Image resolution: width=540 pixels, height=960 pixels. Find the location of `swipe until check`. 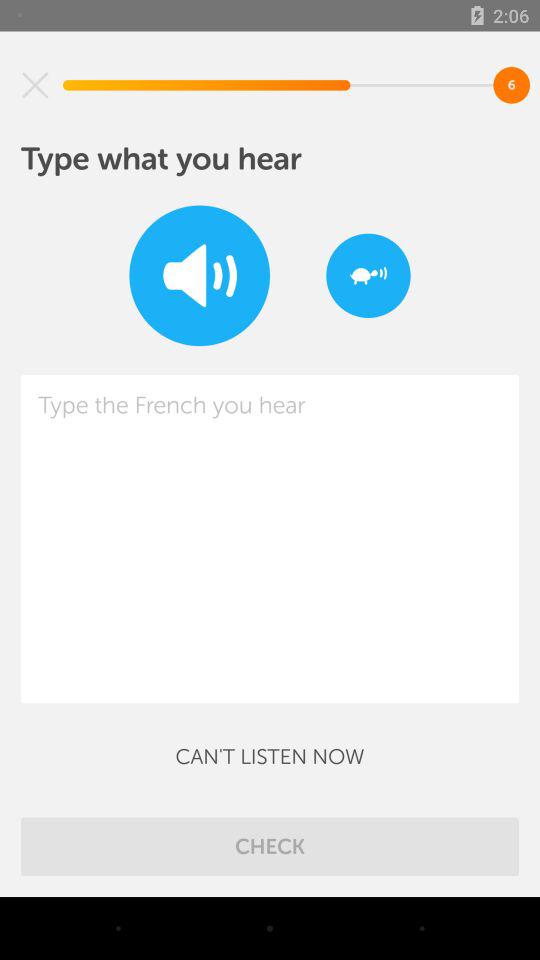

swipe until check is located at coordinates (270, 846).